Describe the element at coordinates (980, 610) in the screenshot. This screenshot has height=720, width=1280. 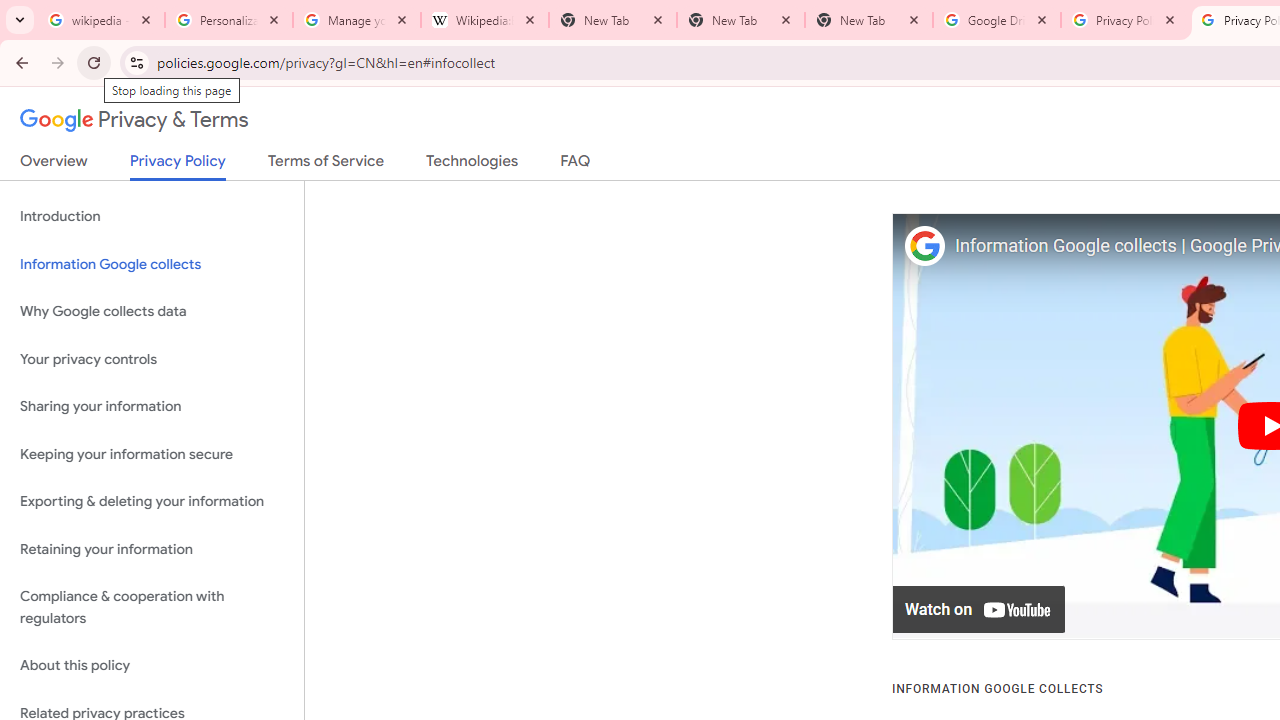
I see `Watch on YouTube` at that location.